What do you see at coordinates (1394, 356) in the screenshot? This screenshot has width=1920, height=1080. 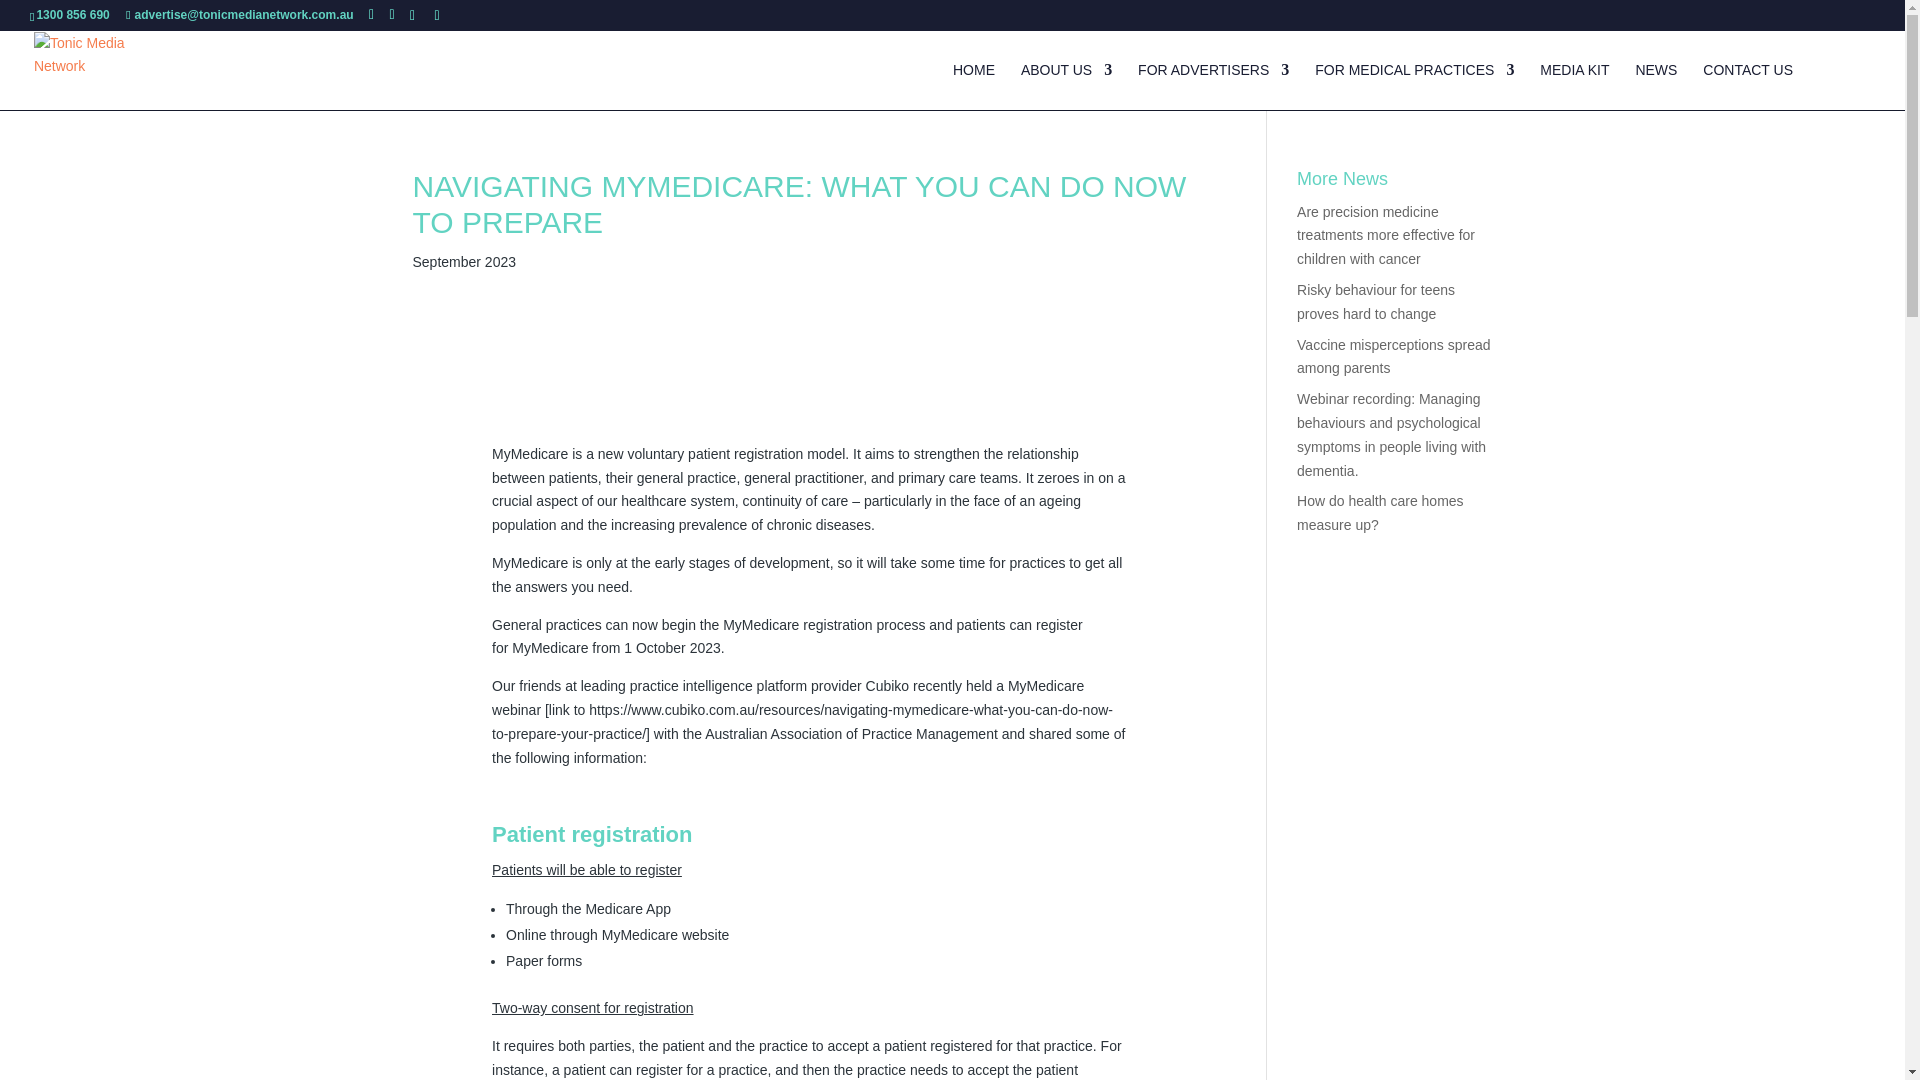 I see `Vaccine misperceptions spread among parents` at bounding box center [1394, 356].